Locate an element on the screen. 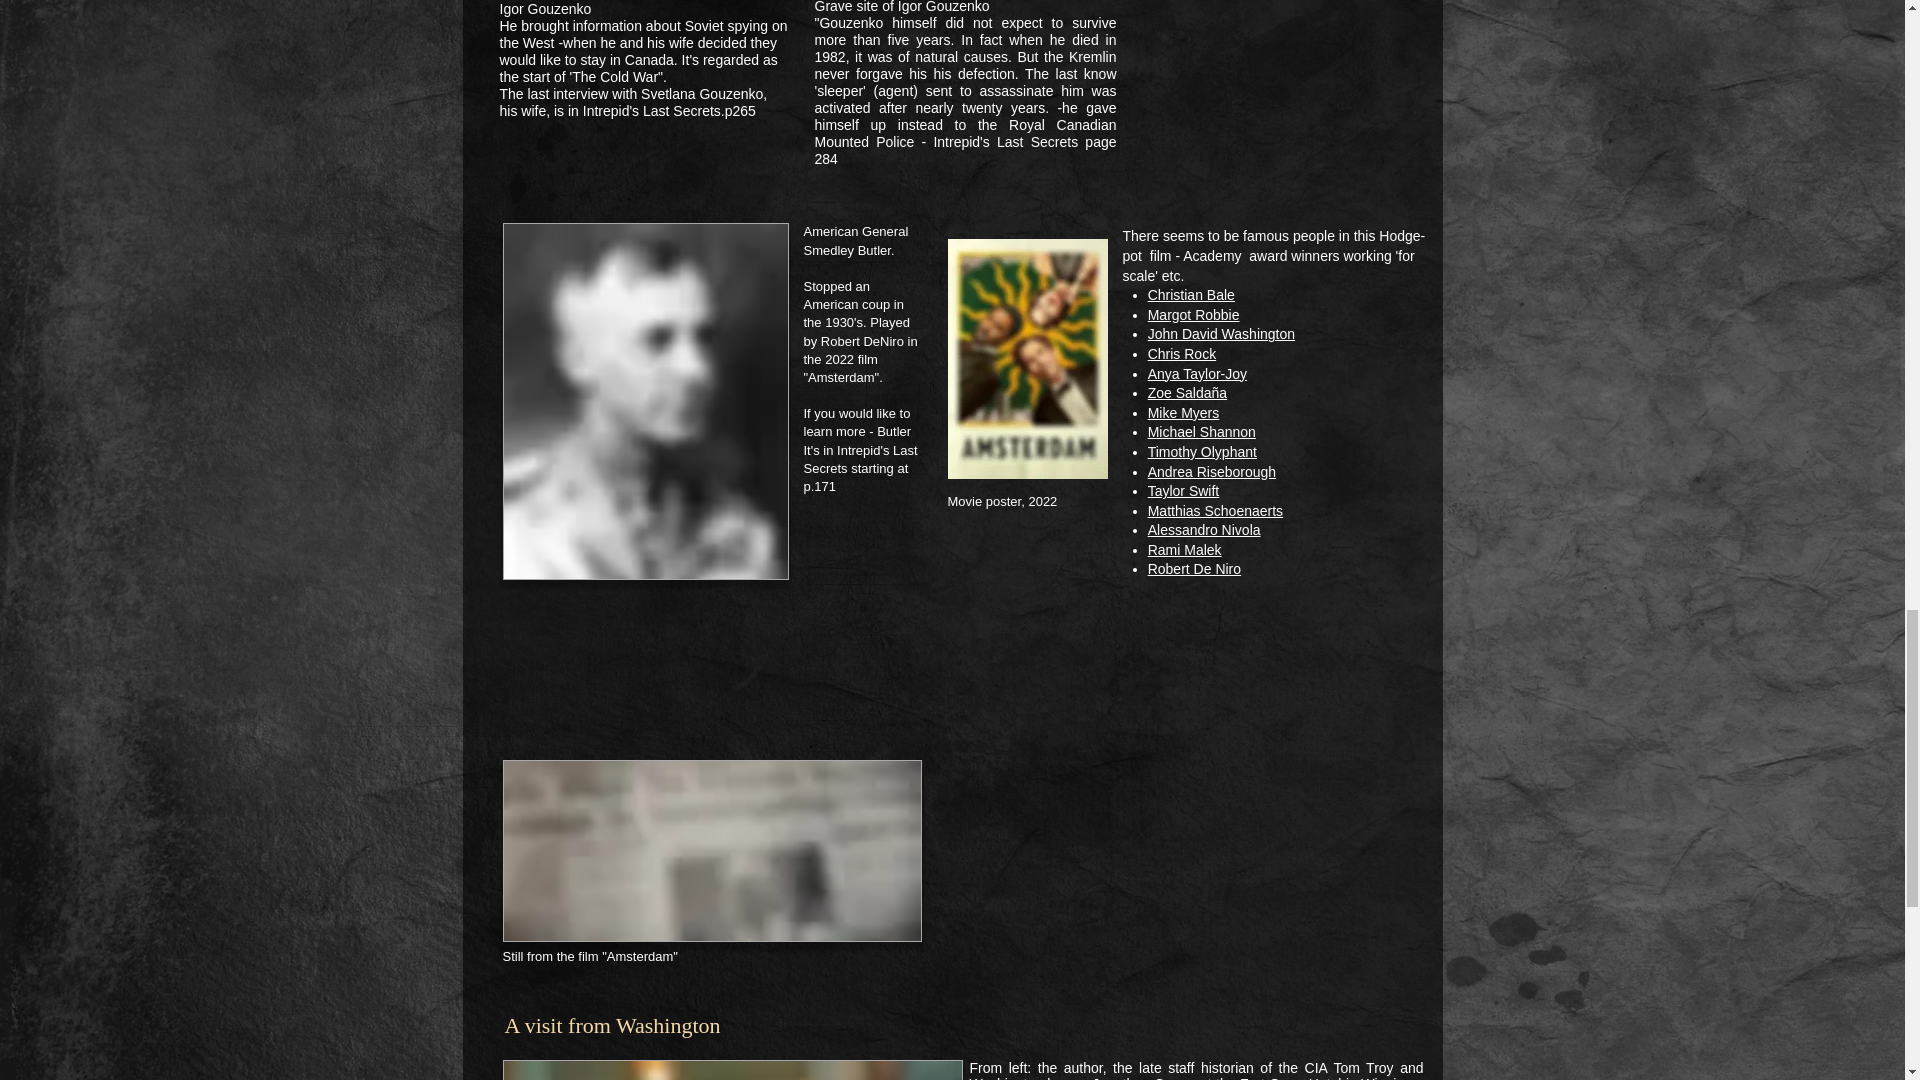 The height and width of the screenshot is (1080, 1920). Matthias Schoenaerts is located at coordinates (1215, 511).